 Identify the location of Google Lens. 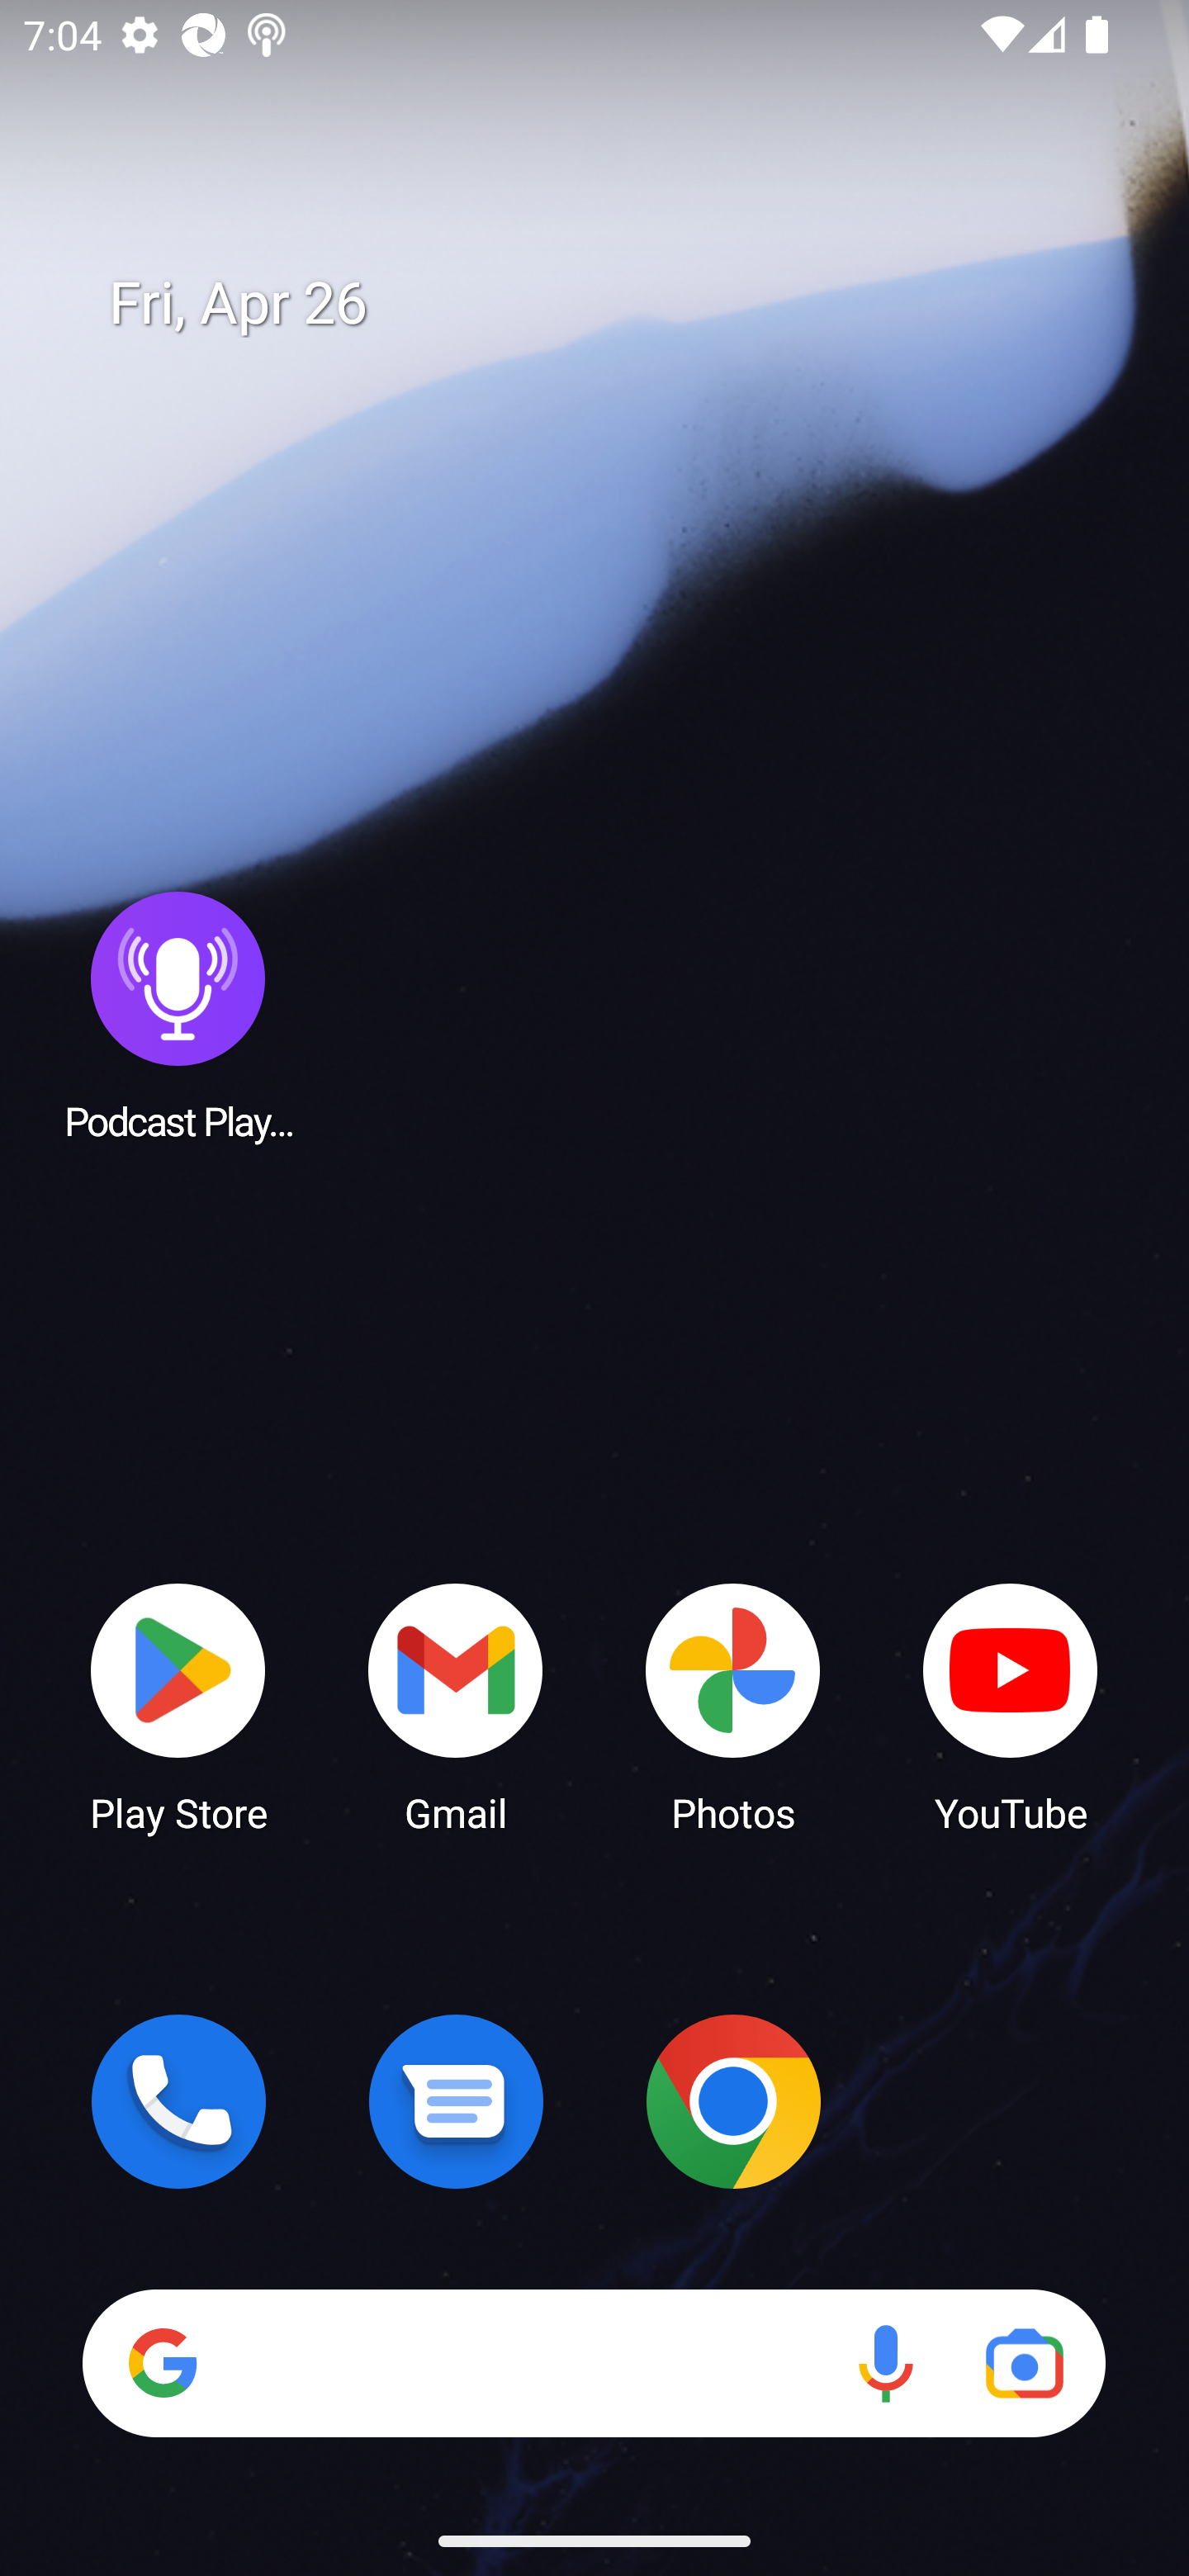
(1024, 2363).